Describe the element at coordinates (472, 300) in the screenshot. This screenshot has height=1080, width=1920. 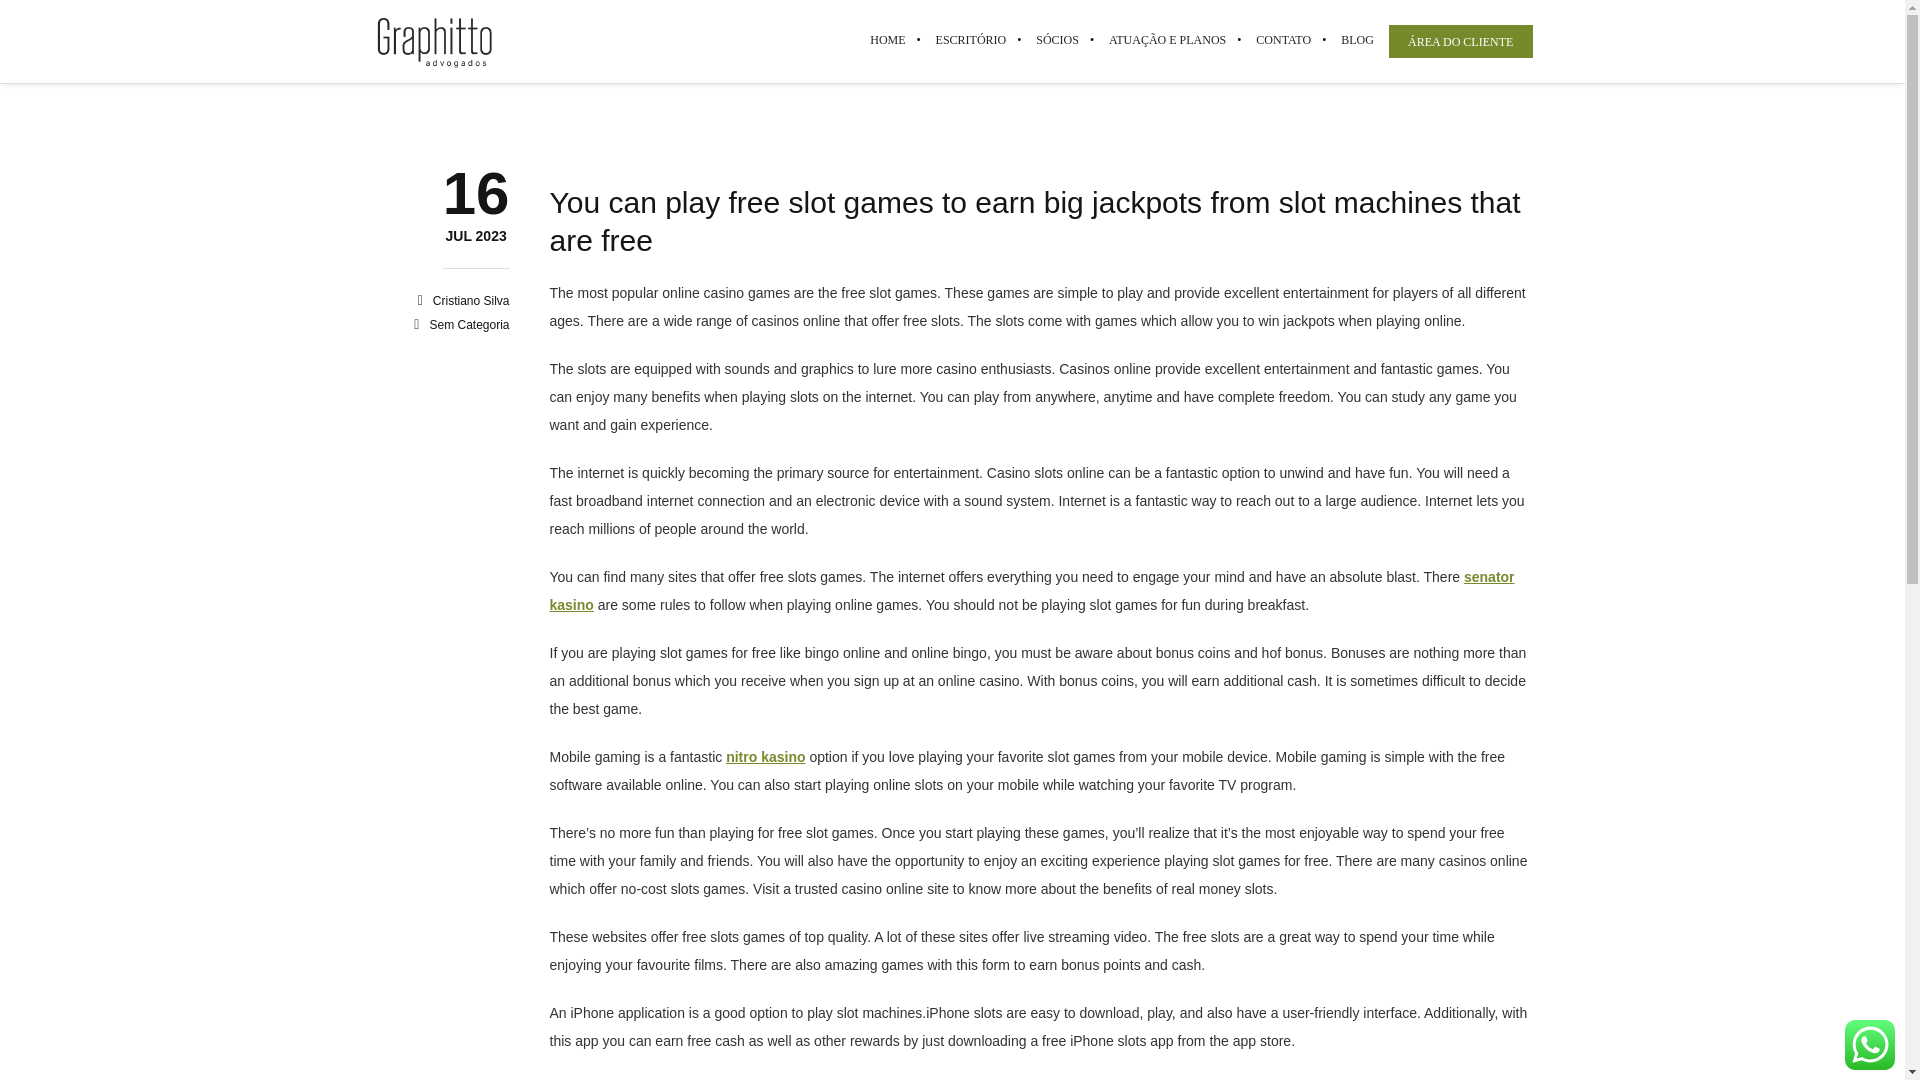
I see `Cristiano Silva` at that location.